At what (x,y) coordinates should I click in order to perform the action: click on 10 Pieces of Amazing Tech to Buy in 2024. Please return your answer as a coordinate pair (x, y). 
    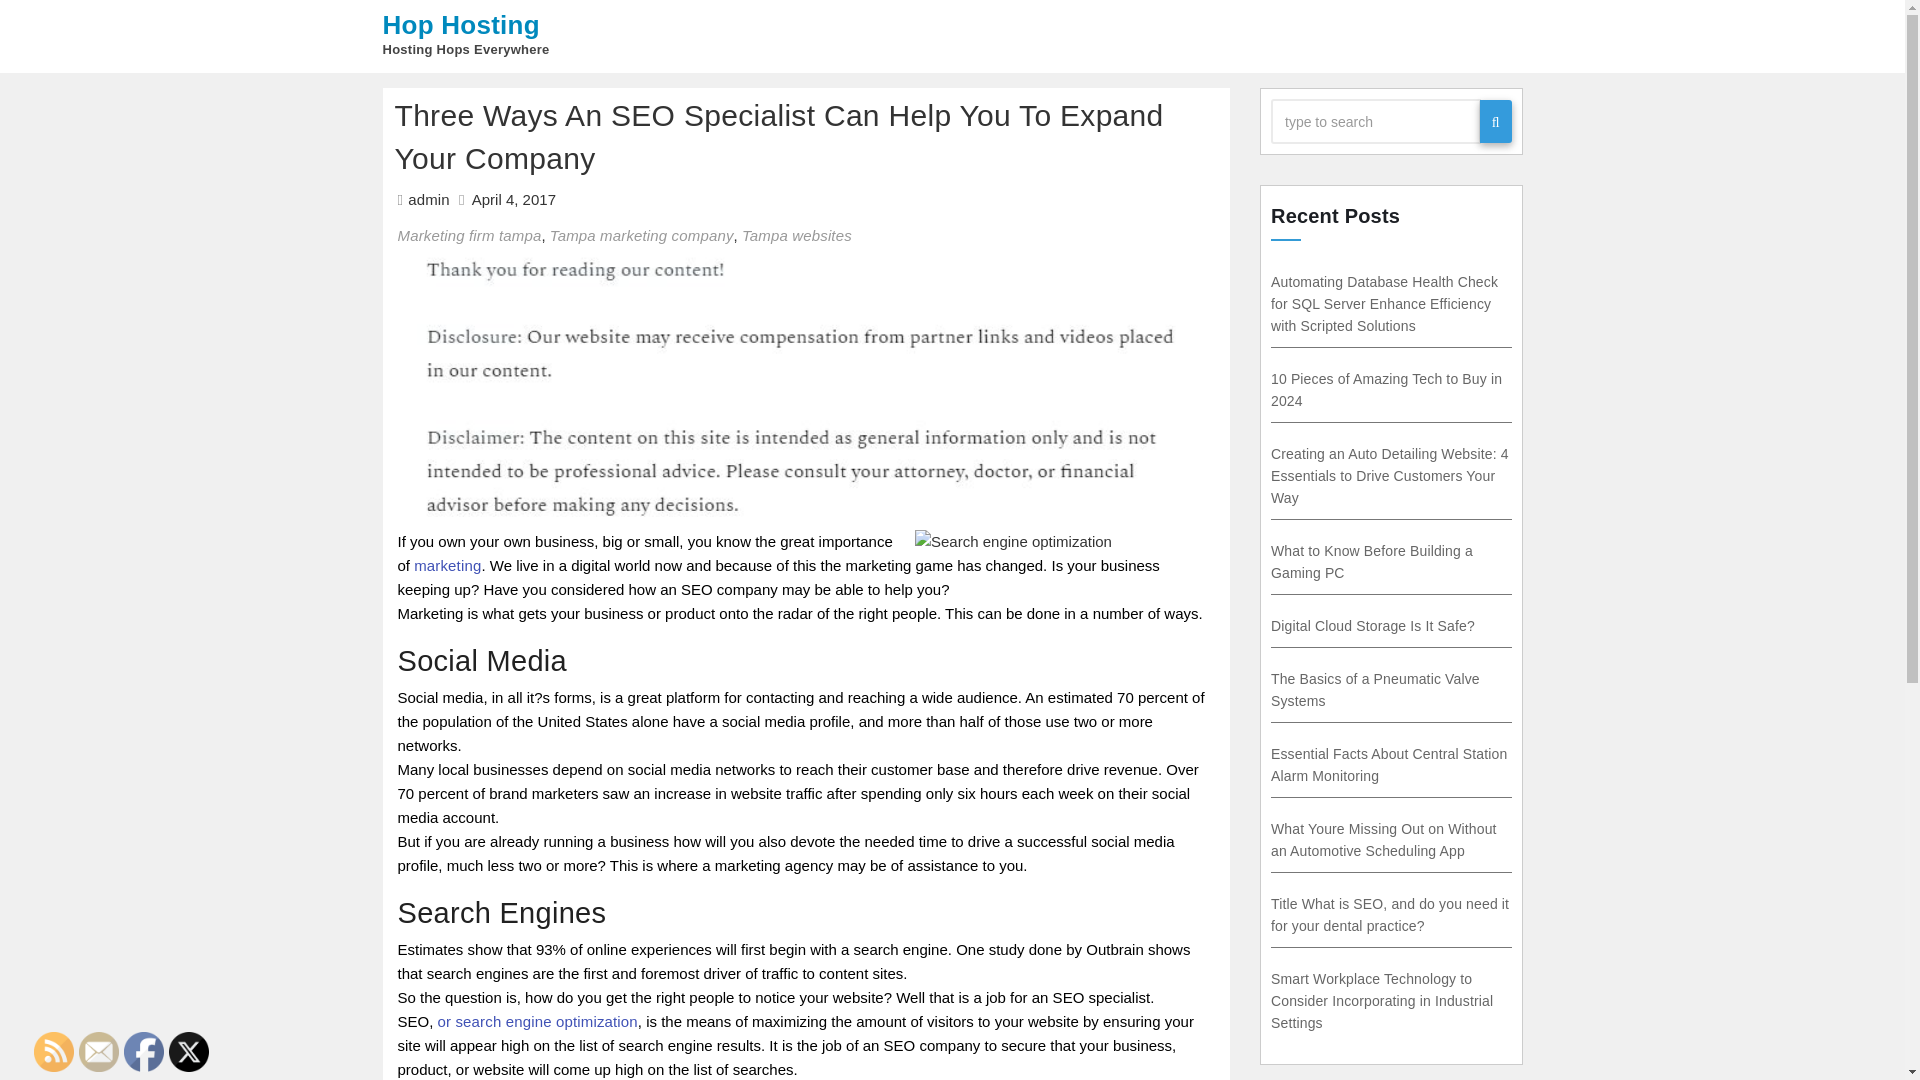
    Looking at the image, I should click on (1386, 390).